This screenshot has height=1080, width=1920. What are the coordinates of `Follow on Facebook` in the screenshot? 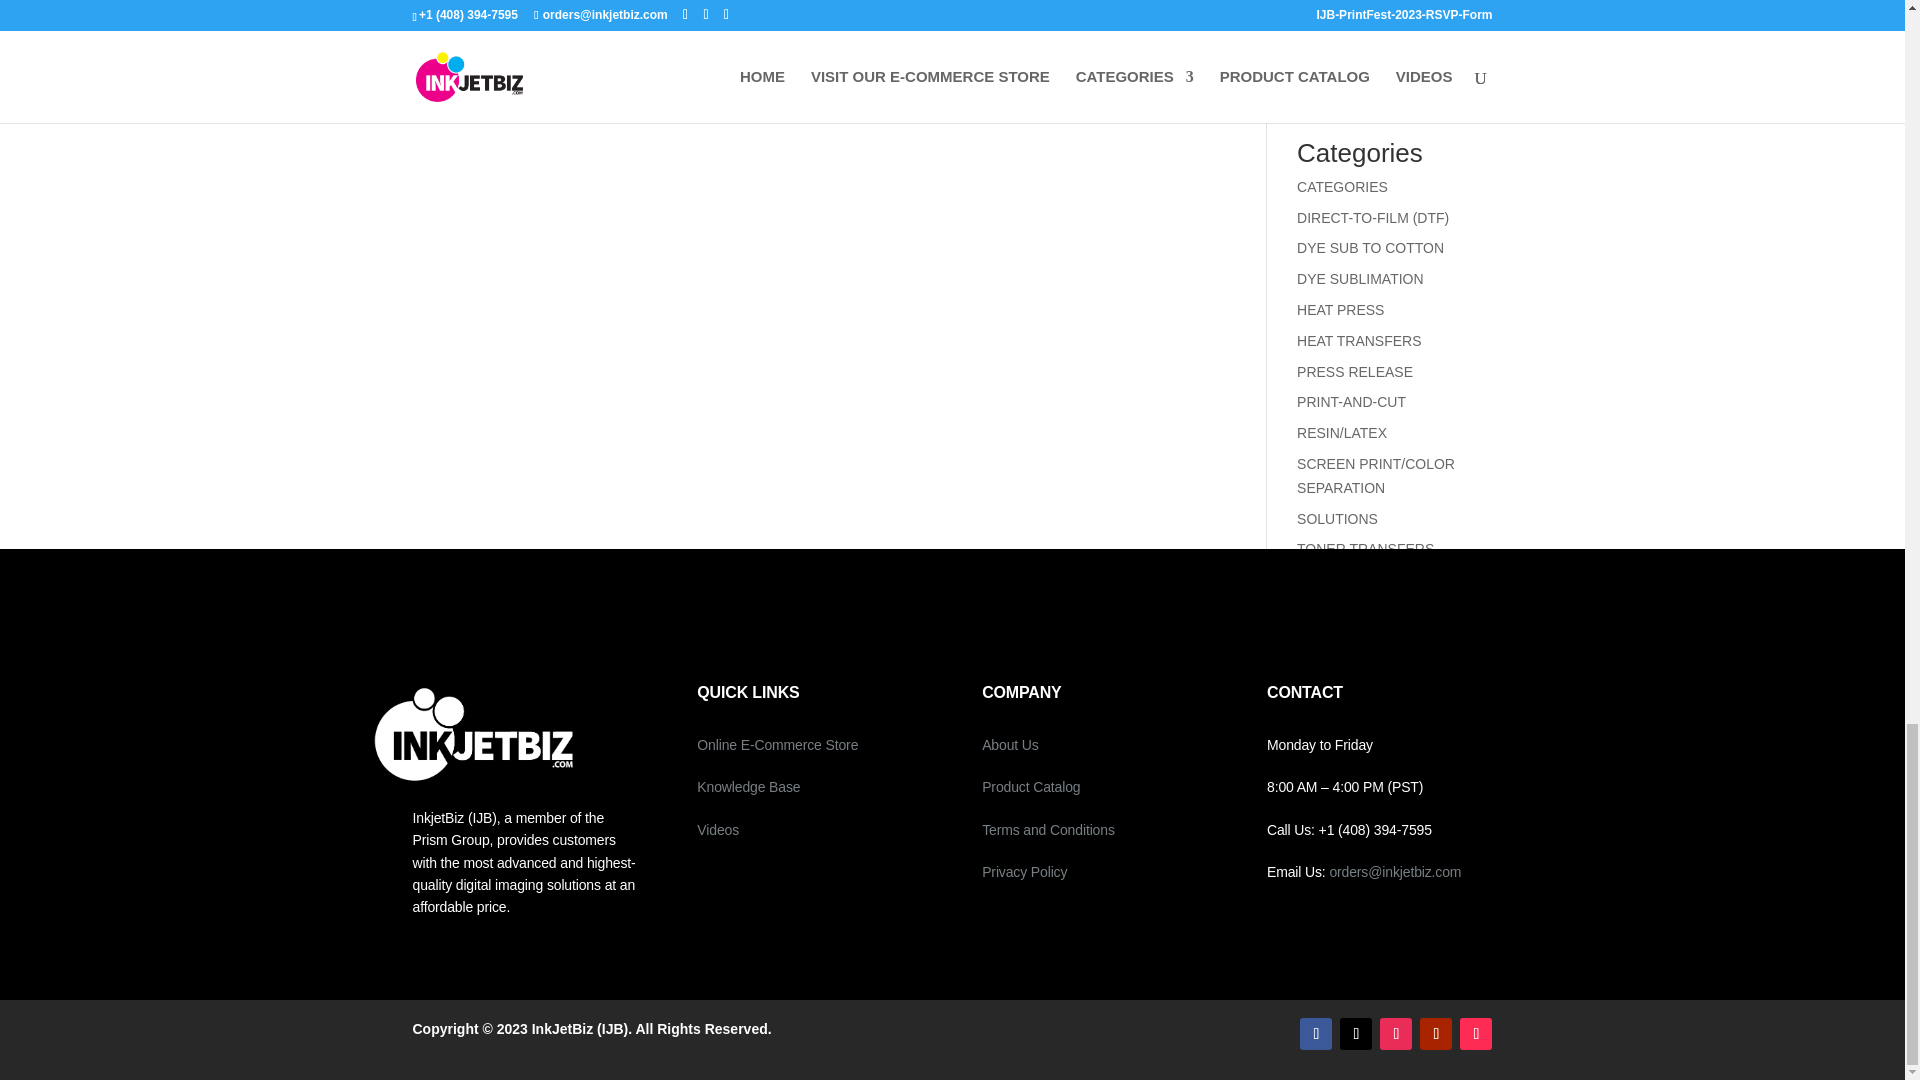 It's located at (1316, 1034).